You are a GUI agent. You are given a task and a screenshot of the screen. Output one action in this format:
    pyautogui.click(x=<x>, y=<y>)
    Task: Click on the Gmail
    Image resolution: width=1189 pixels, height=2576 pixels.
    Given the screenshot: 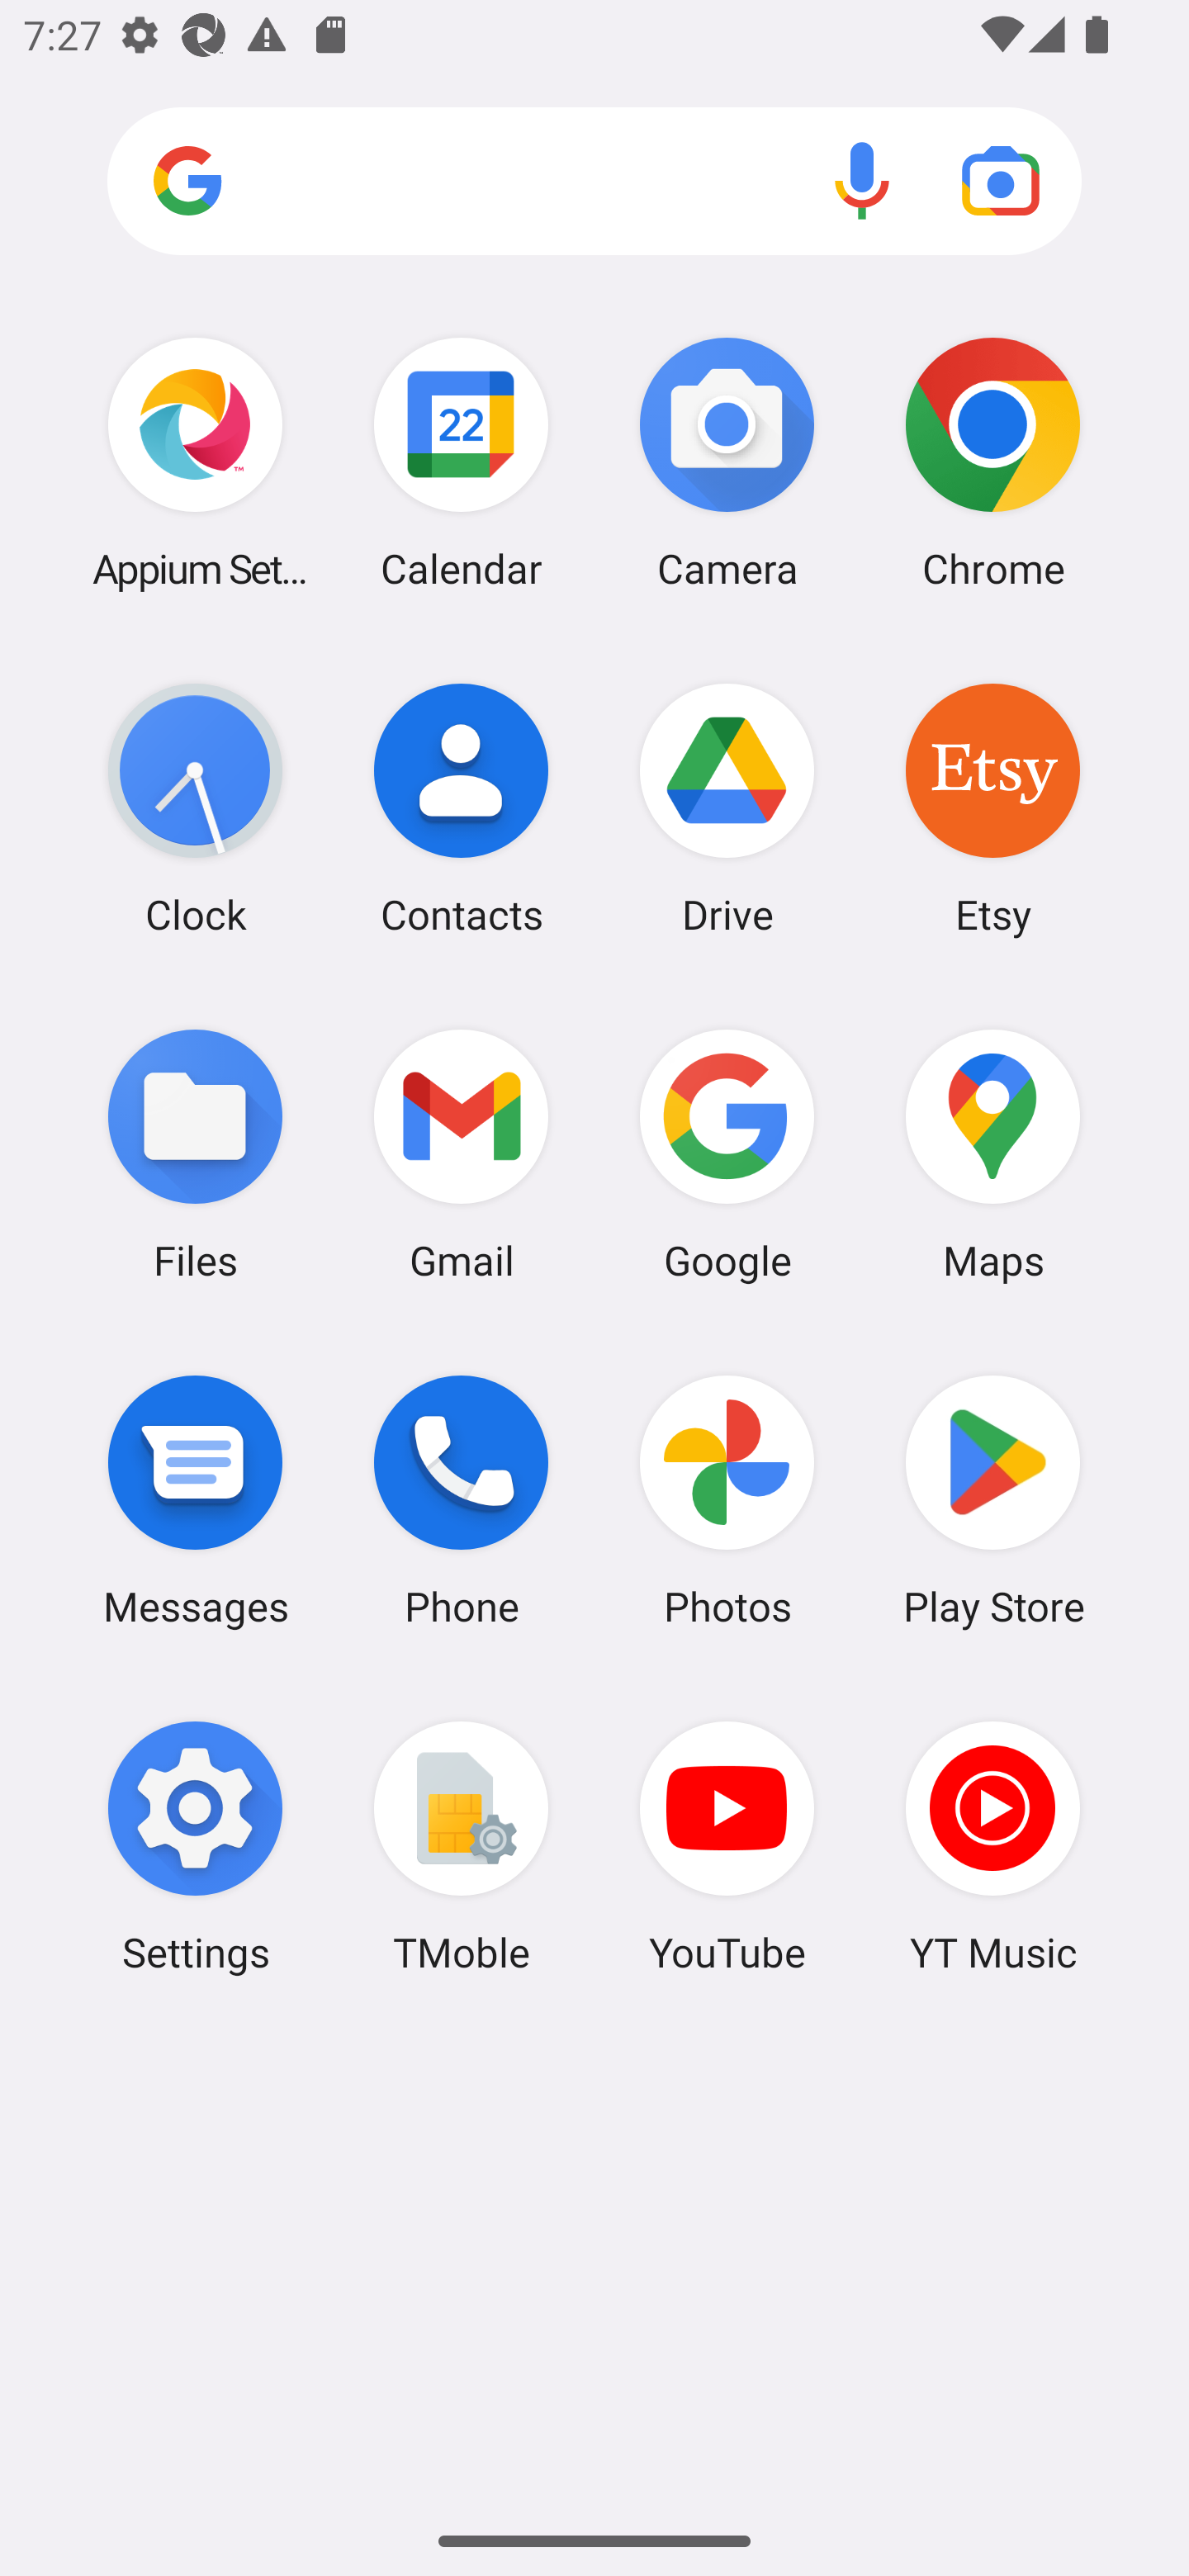 What is the action you would take?
    pyautogui.click(x=461, y=1153)
    